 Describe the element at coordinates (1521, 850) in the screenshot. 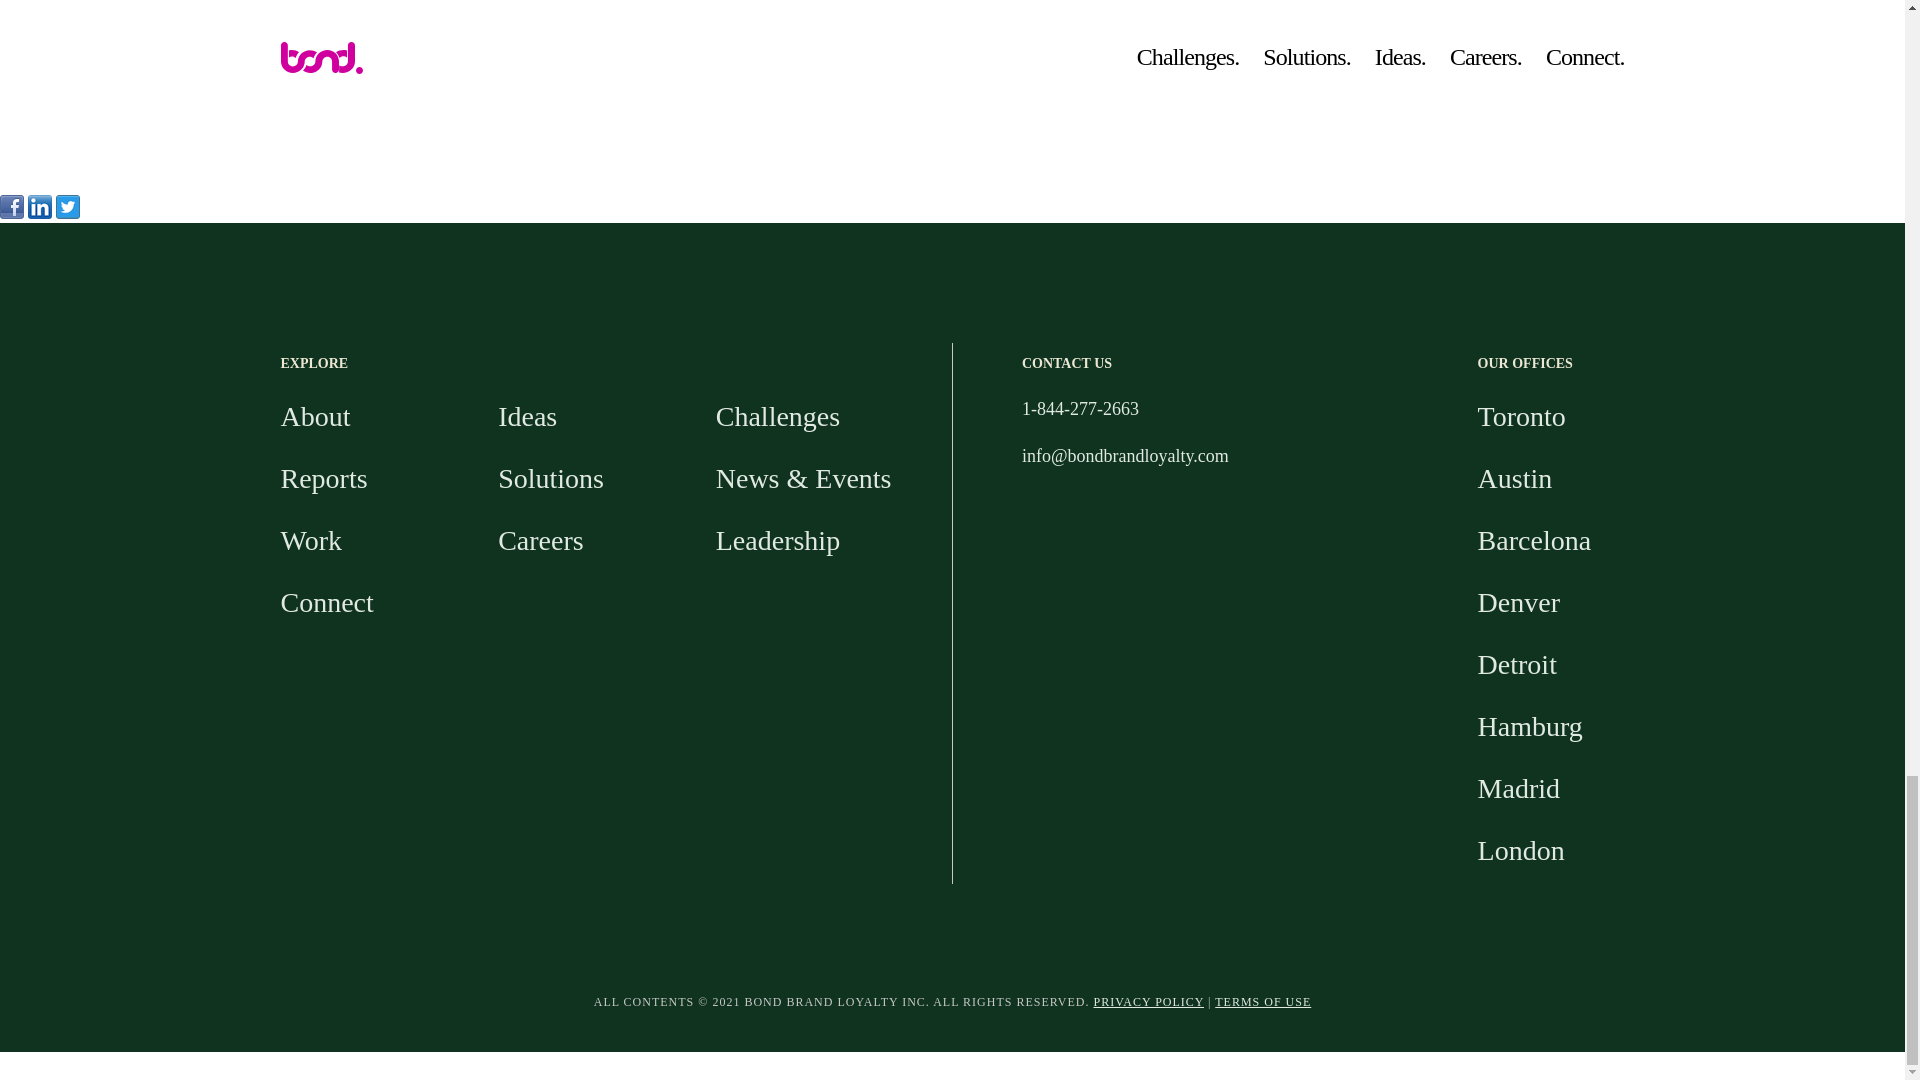

I see `London` at that location.